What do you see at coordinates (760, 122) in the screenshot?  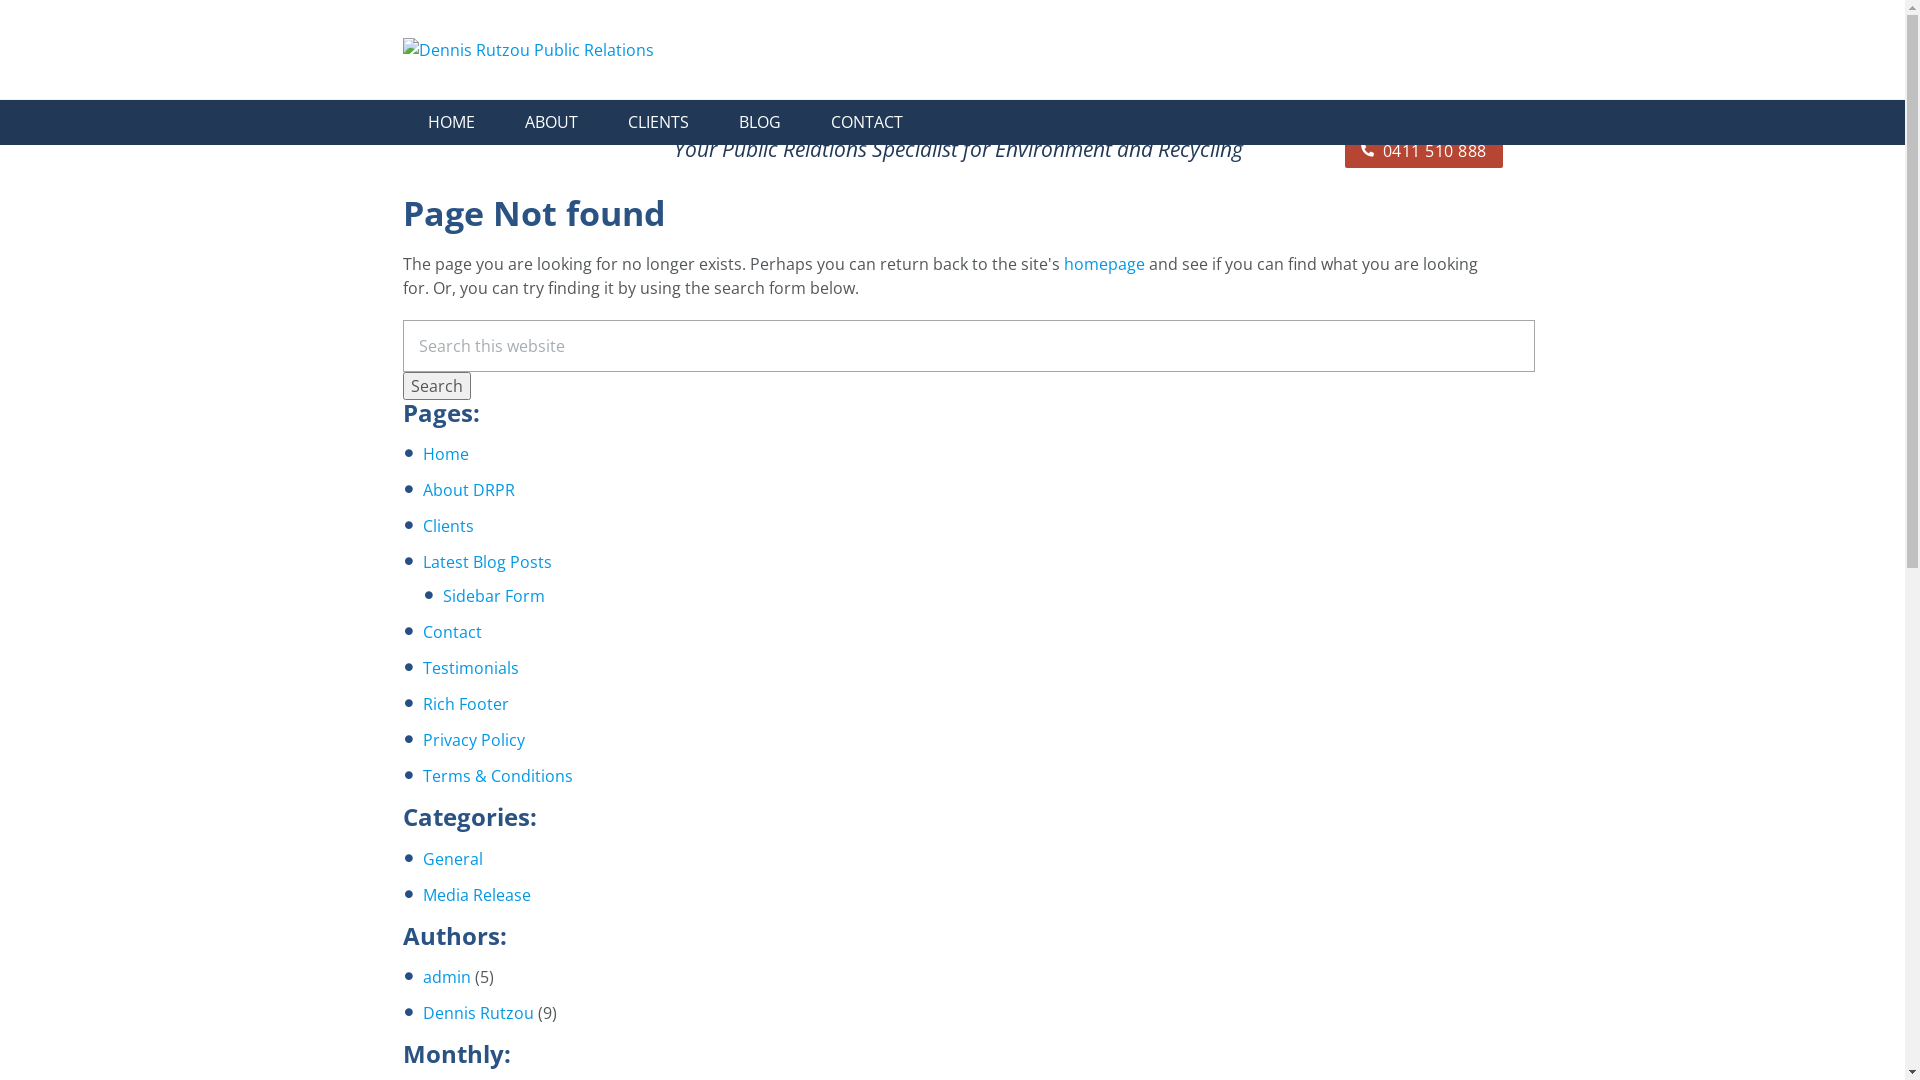 I see `BLOG` at bounding box center [760, 122].